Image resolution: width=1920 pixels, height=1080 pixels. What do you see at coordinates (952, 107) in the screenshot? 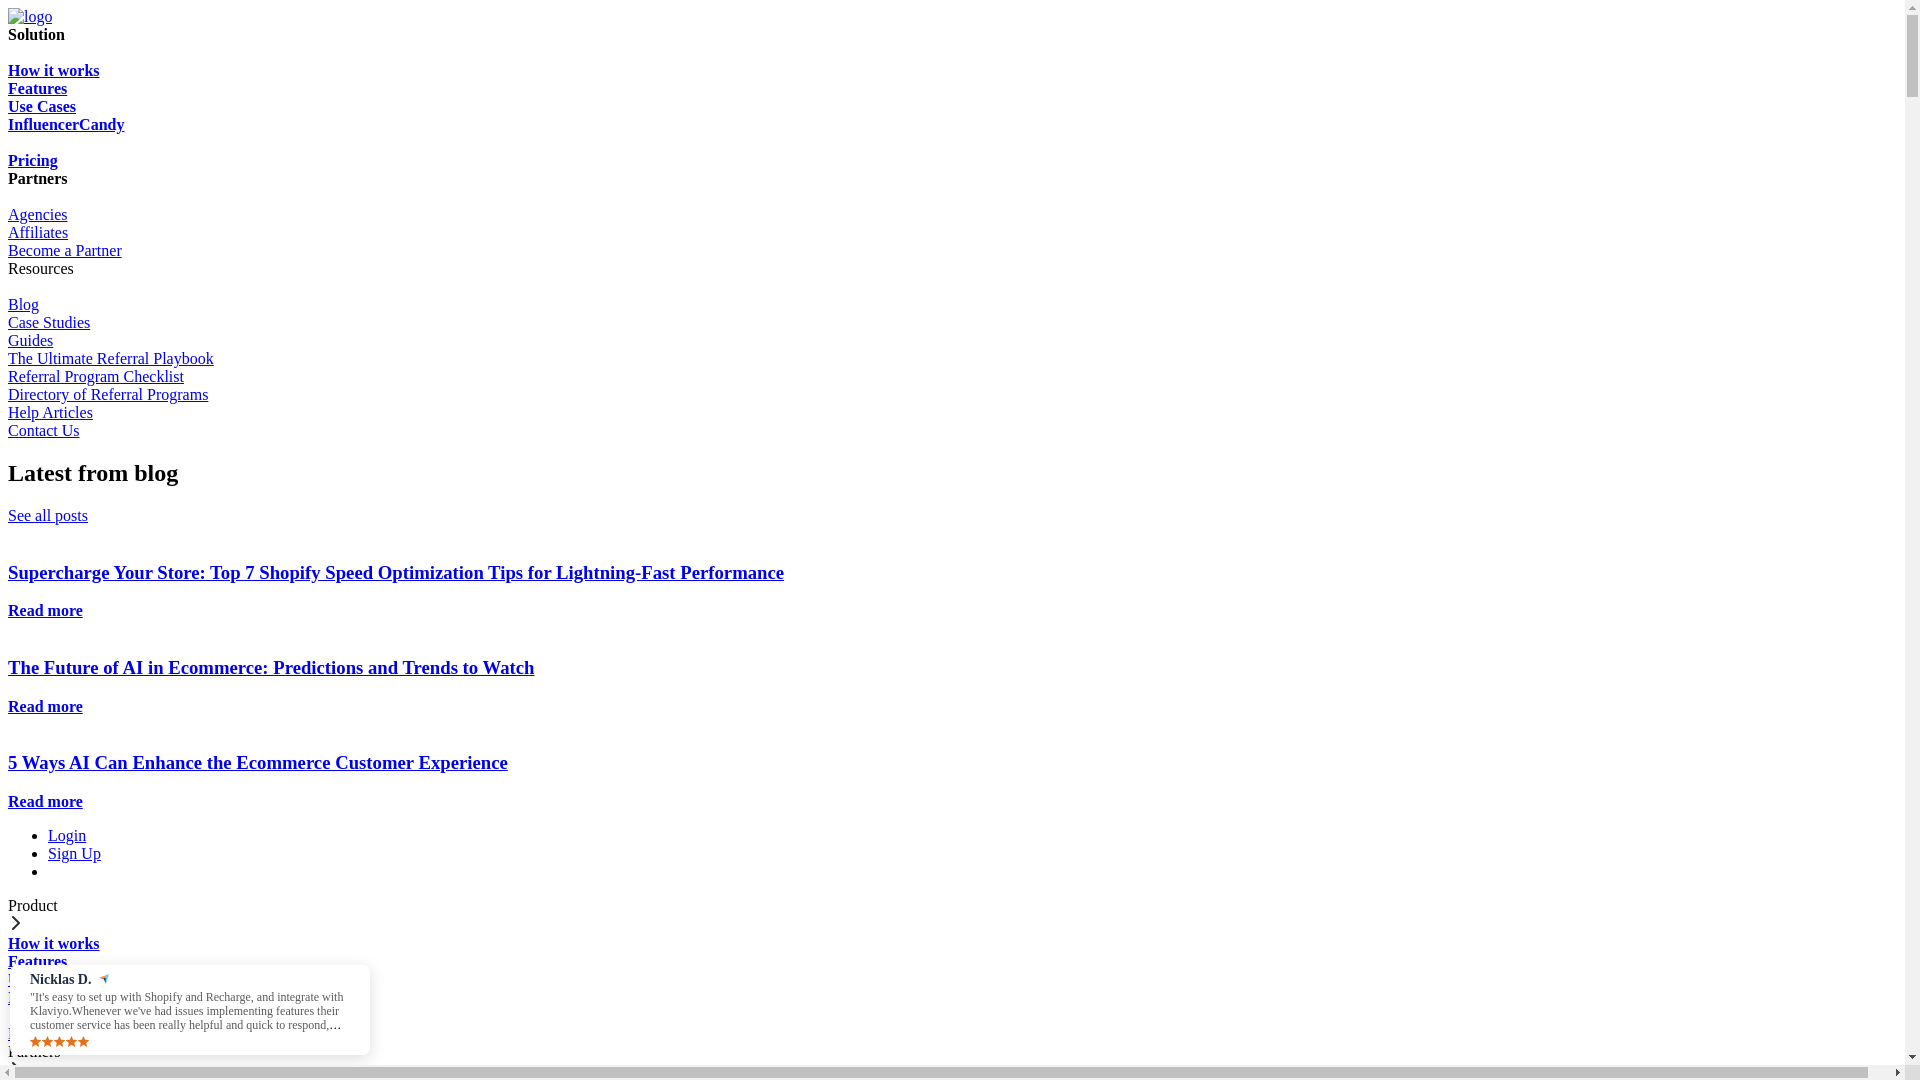
I see `Use Cases` at bounding box center [952, 107].